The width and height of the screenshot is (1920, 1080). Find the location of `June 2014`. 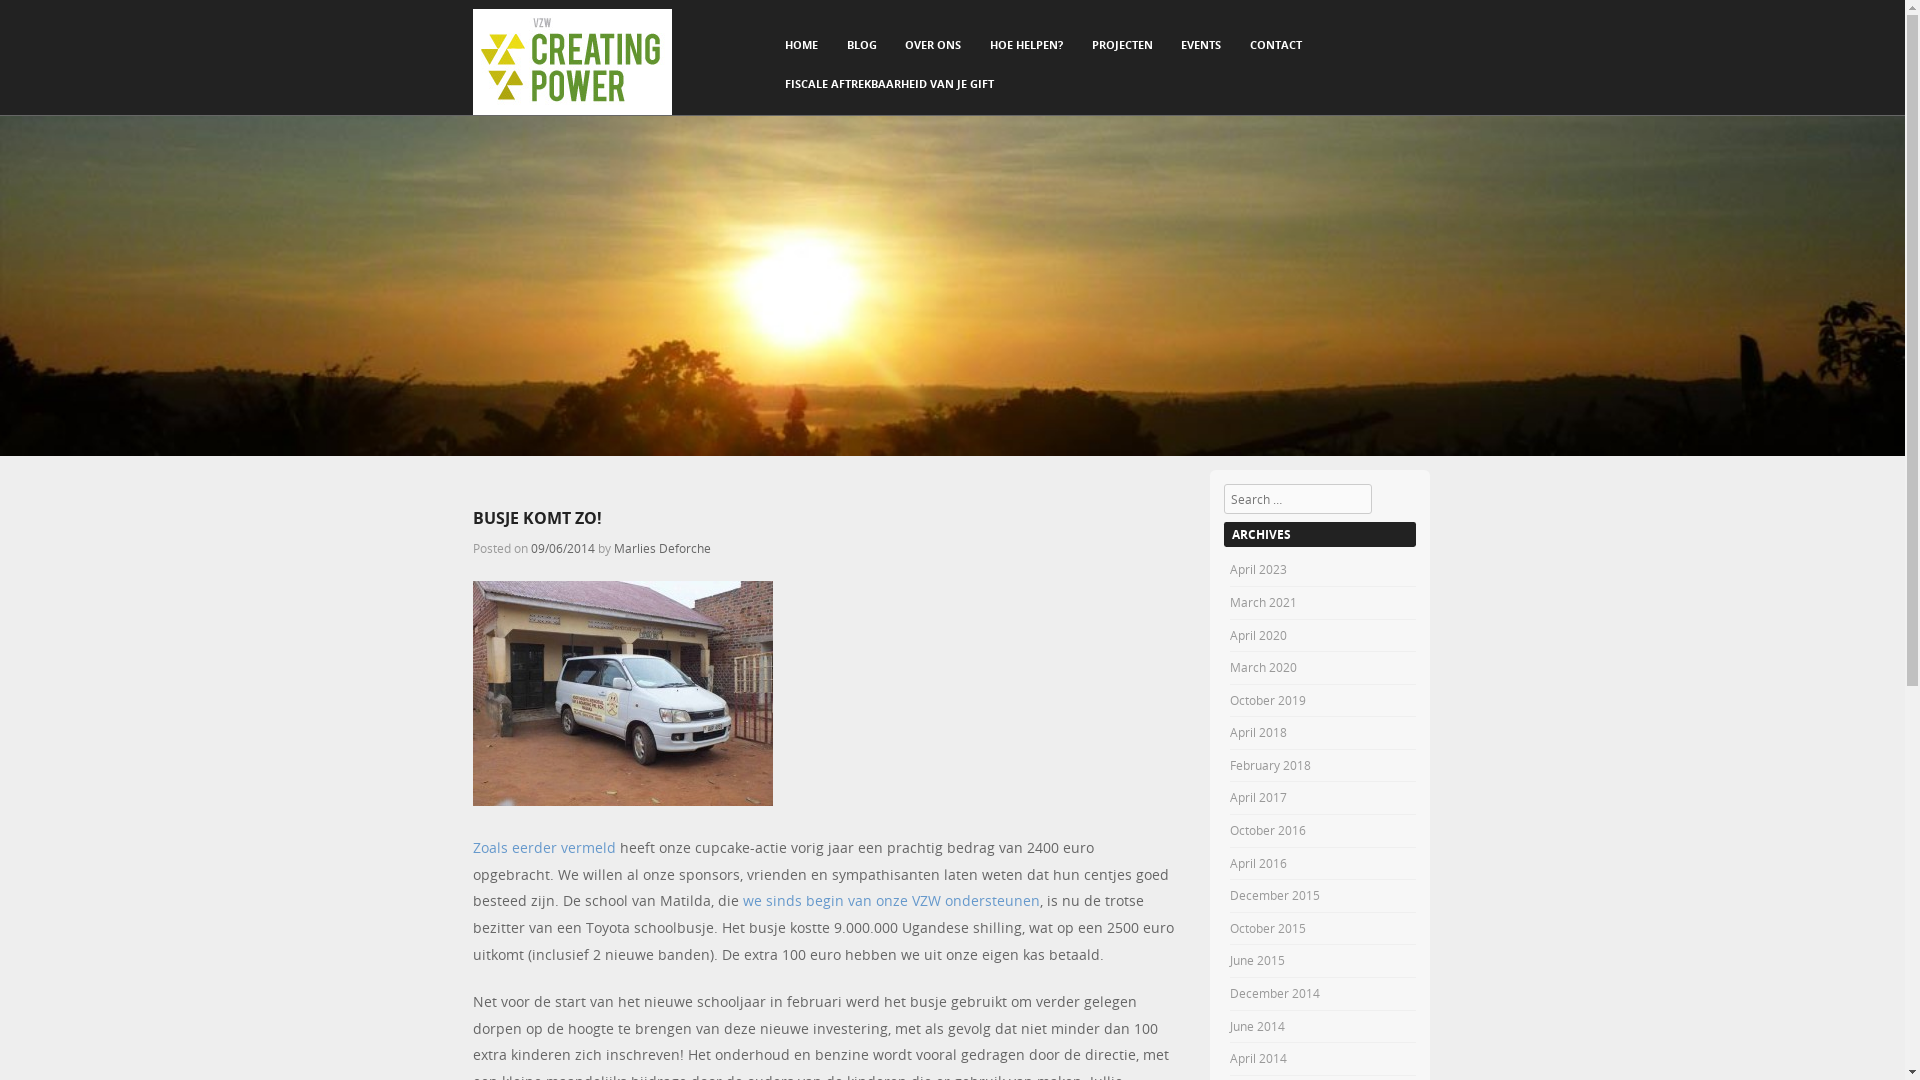

June 2014 is located at coordinates (1258, 1026).